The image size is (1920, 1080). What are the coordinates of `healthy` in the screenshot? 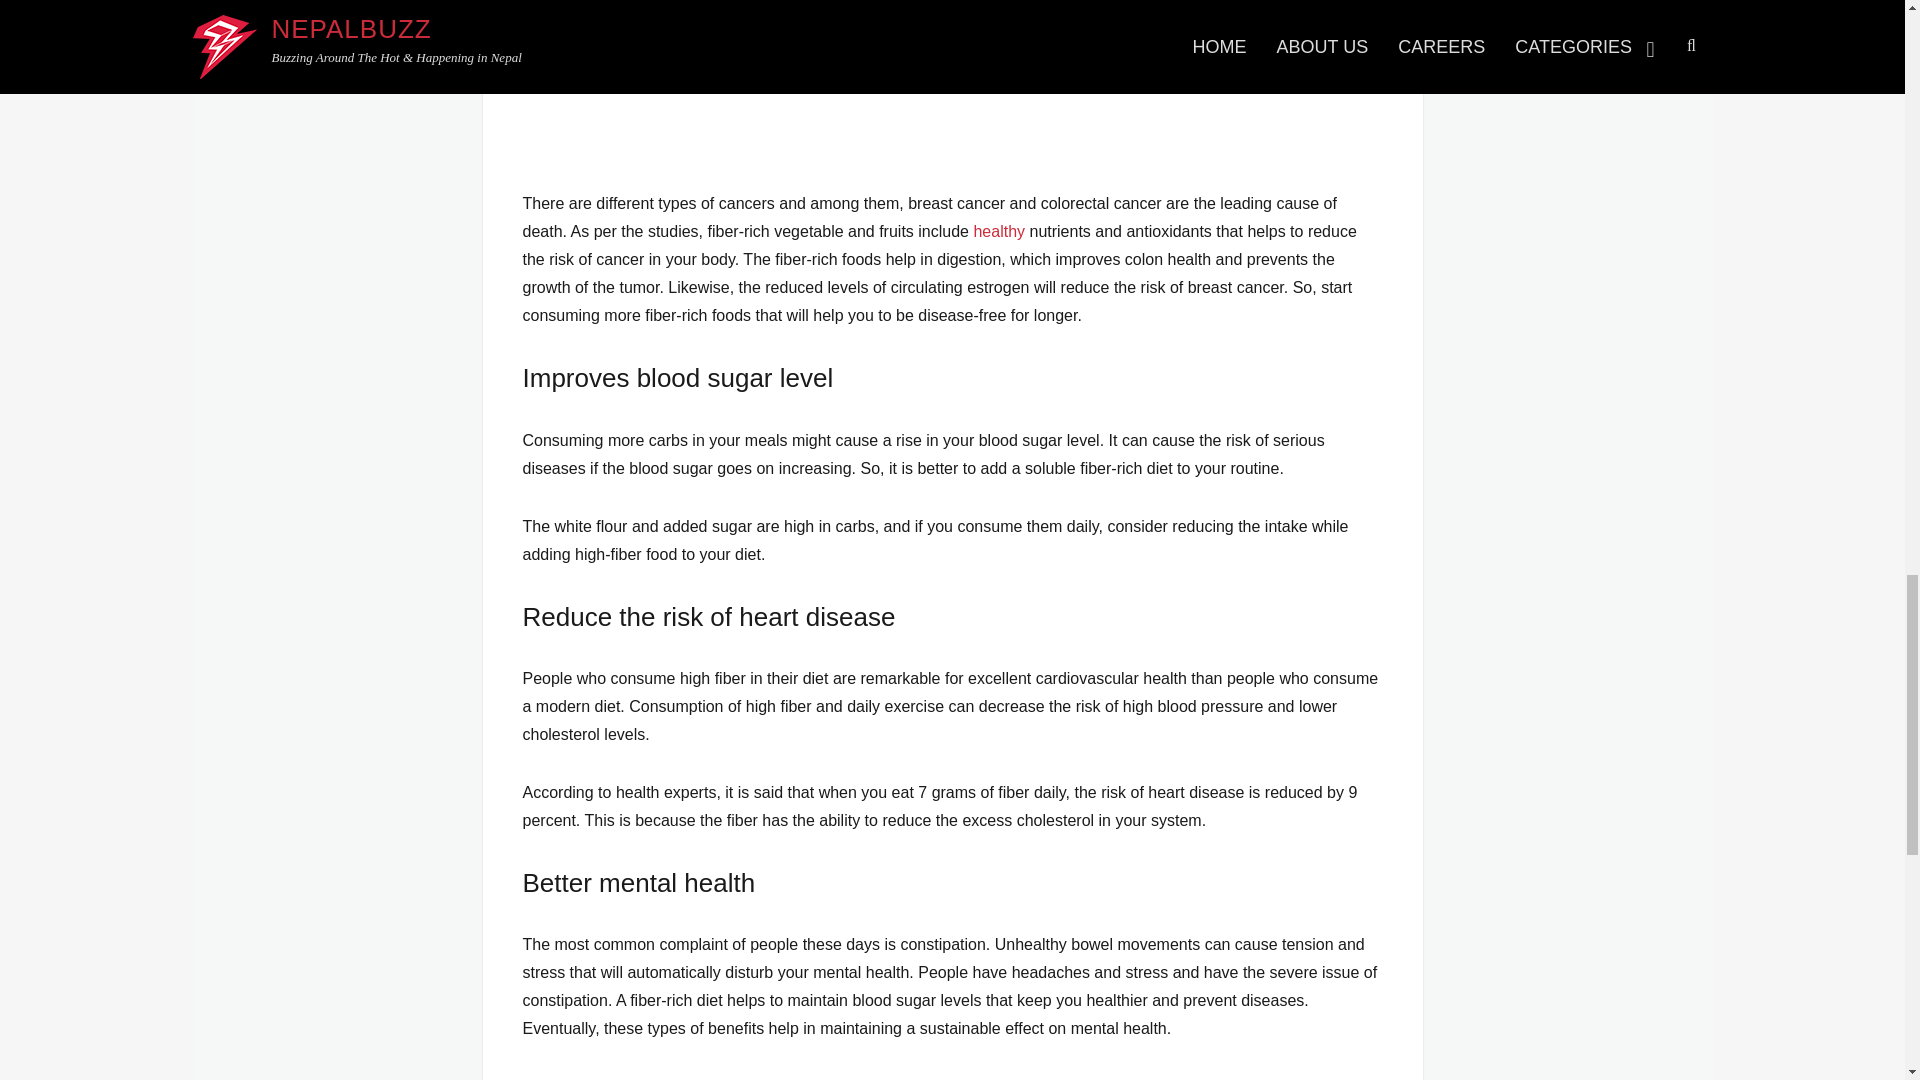 It's located at (999, 230).